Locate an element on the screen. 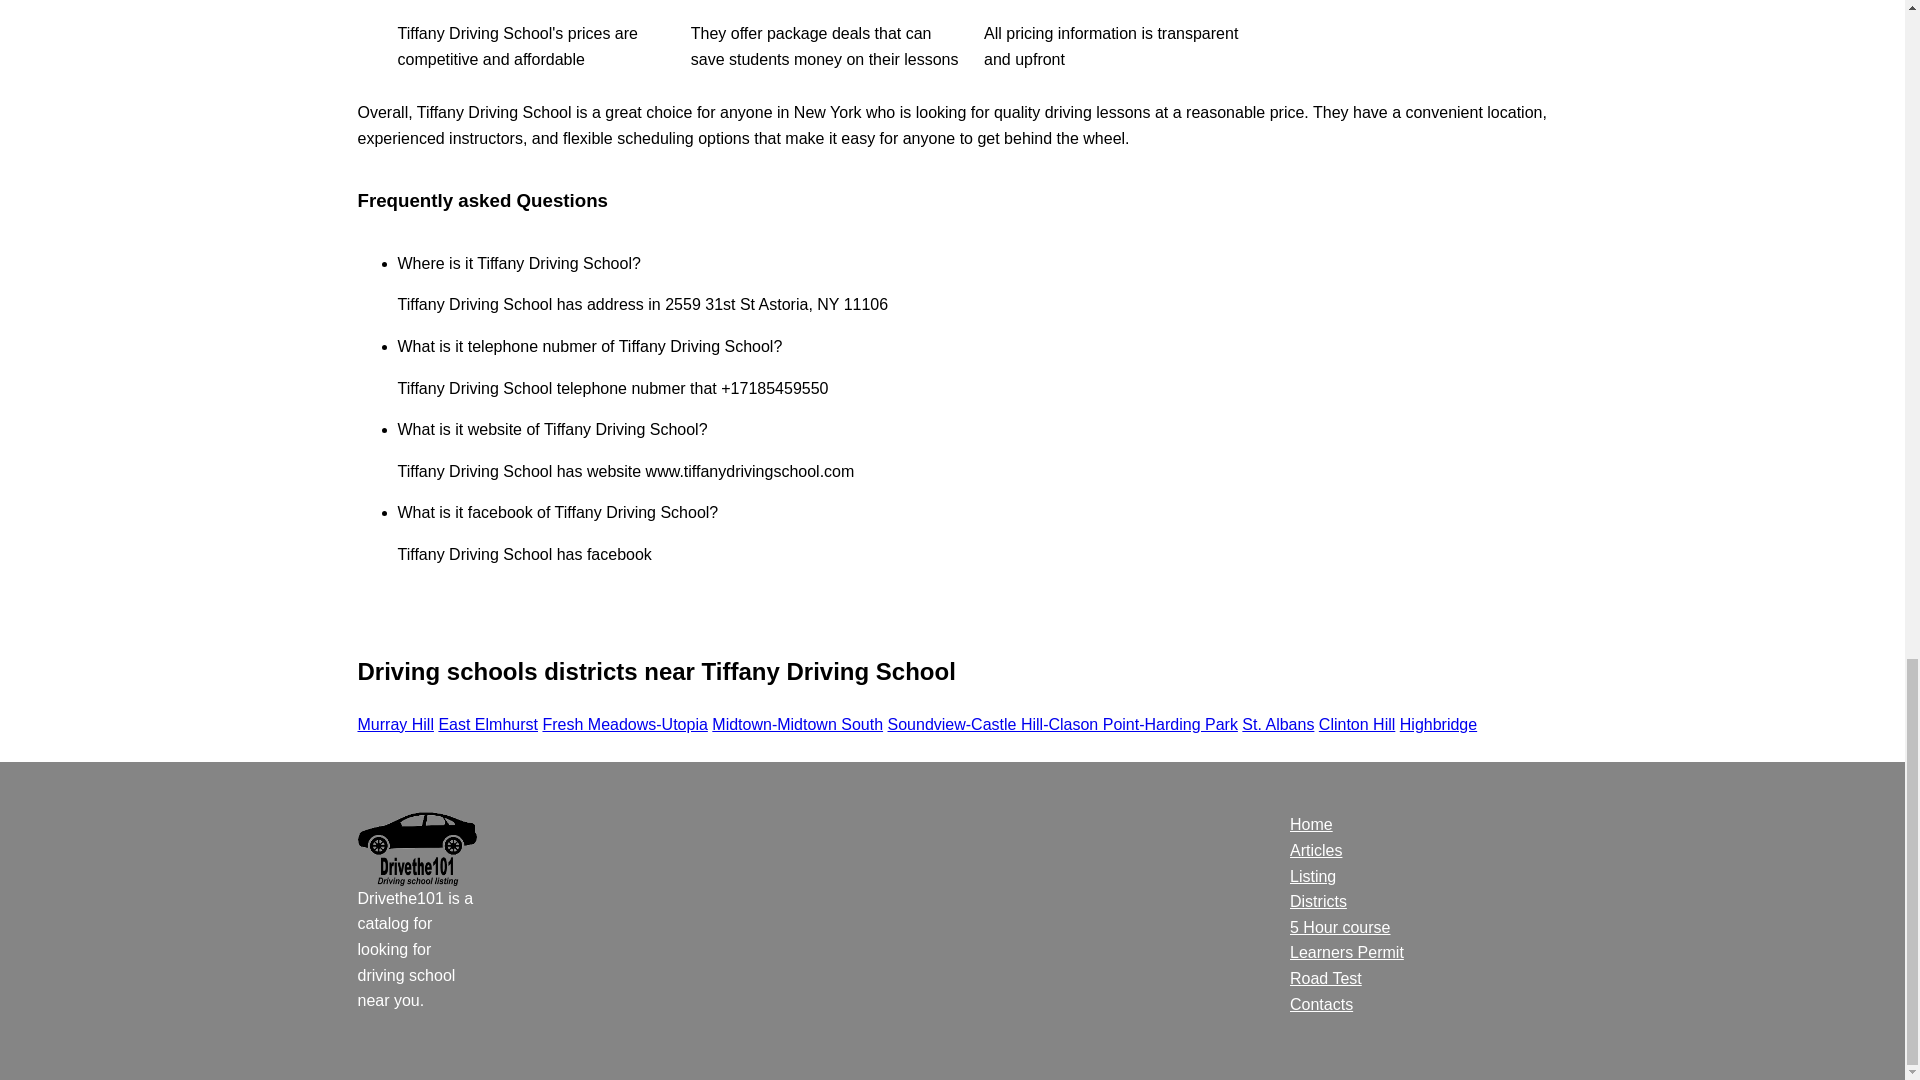  Articles is located at coordinates (1316, 850).